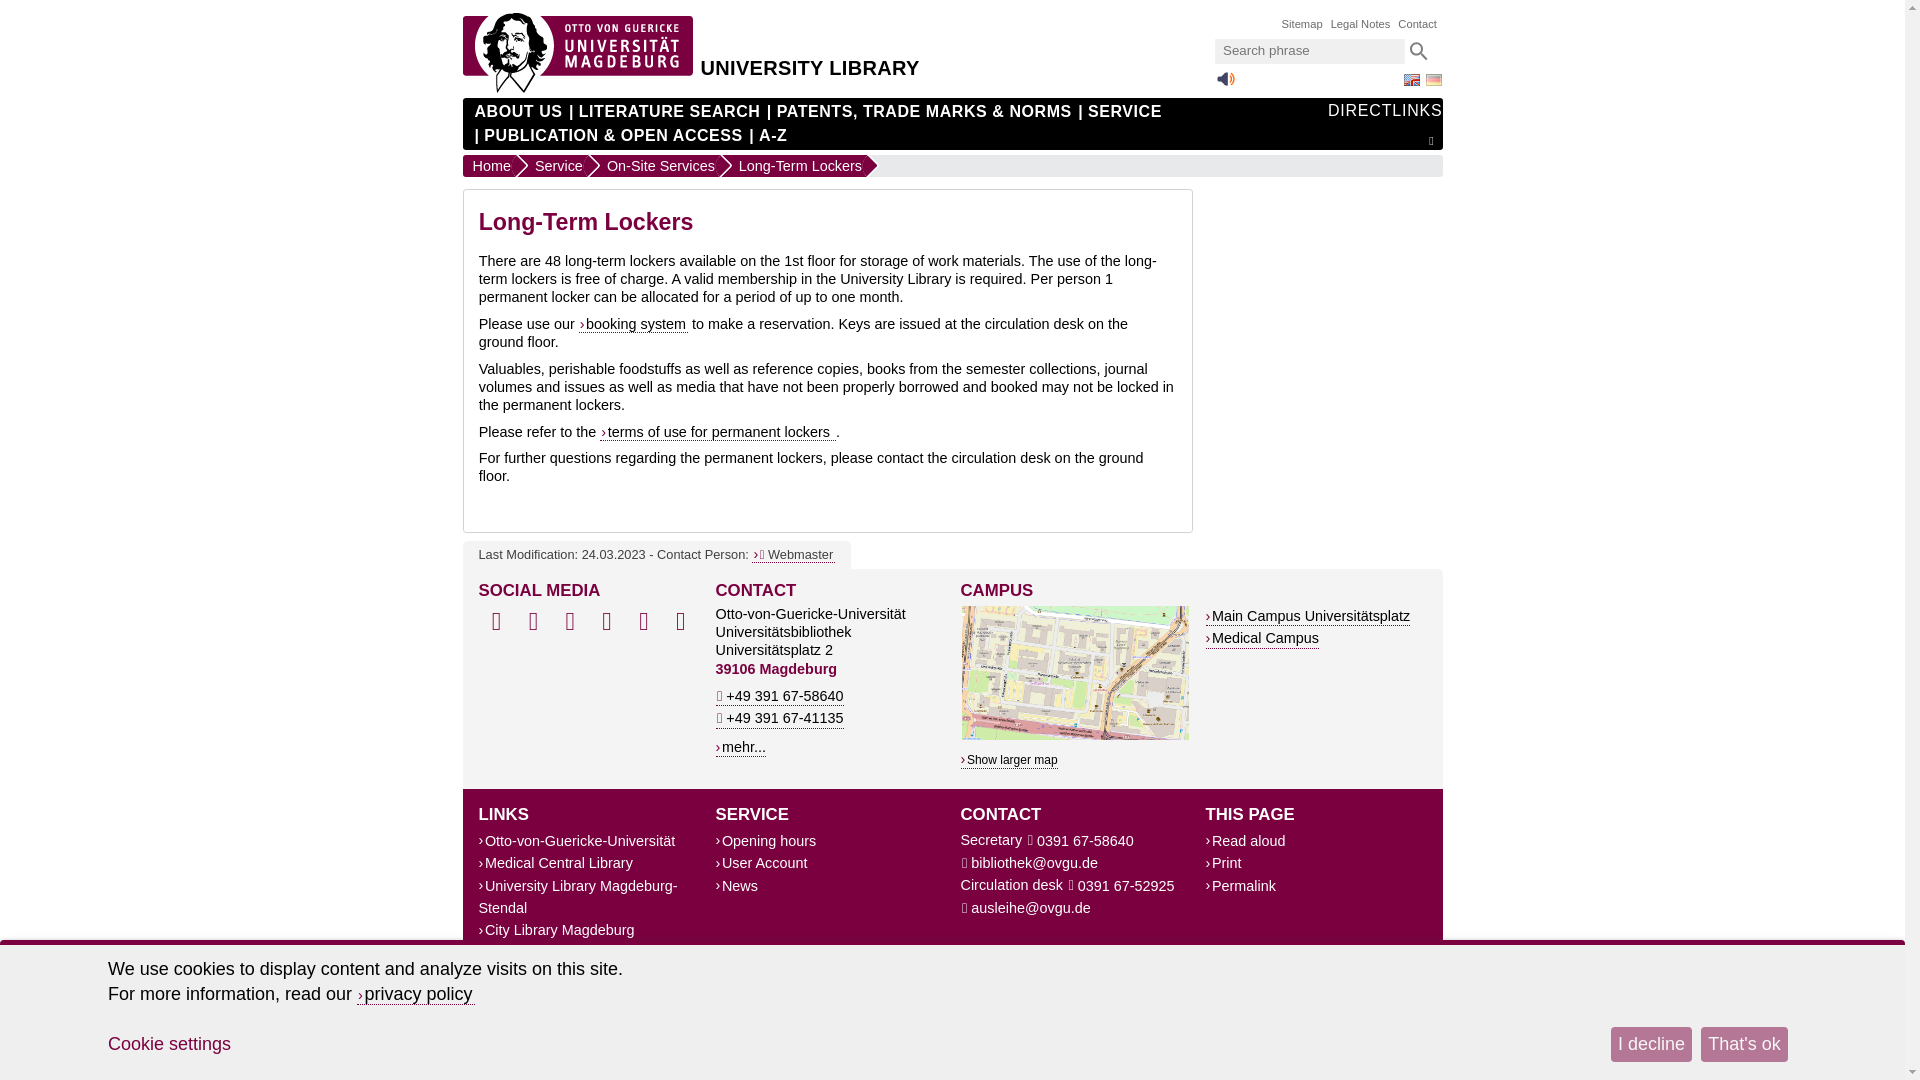  I want to click on Long-Term Lockers, so click(794, 166).